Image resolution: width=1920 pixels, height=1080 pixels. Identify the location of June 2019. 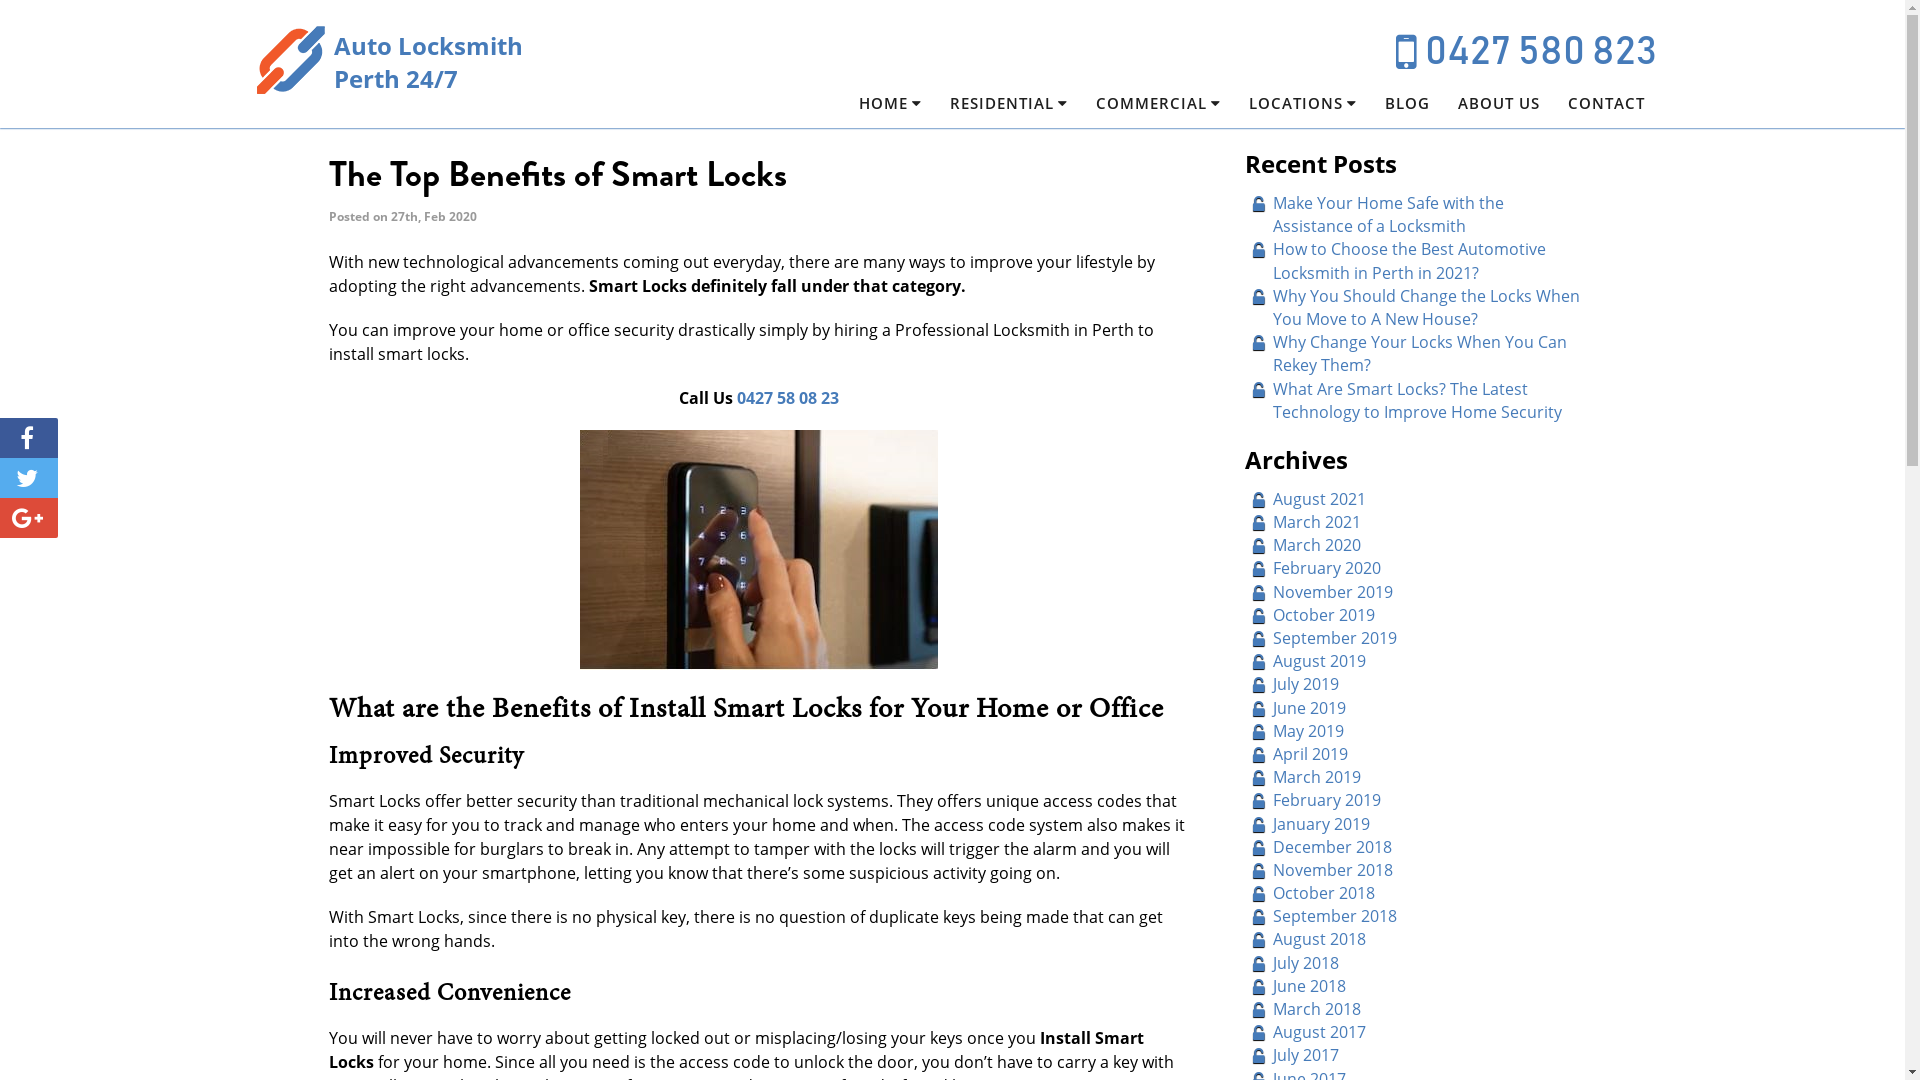
(1308, 708).